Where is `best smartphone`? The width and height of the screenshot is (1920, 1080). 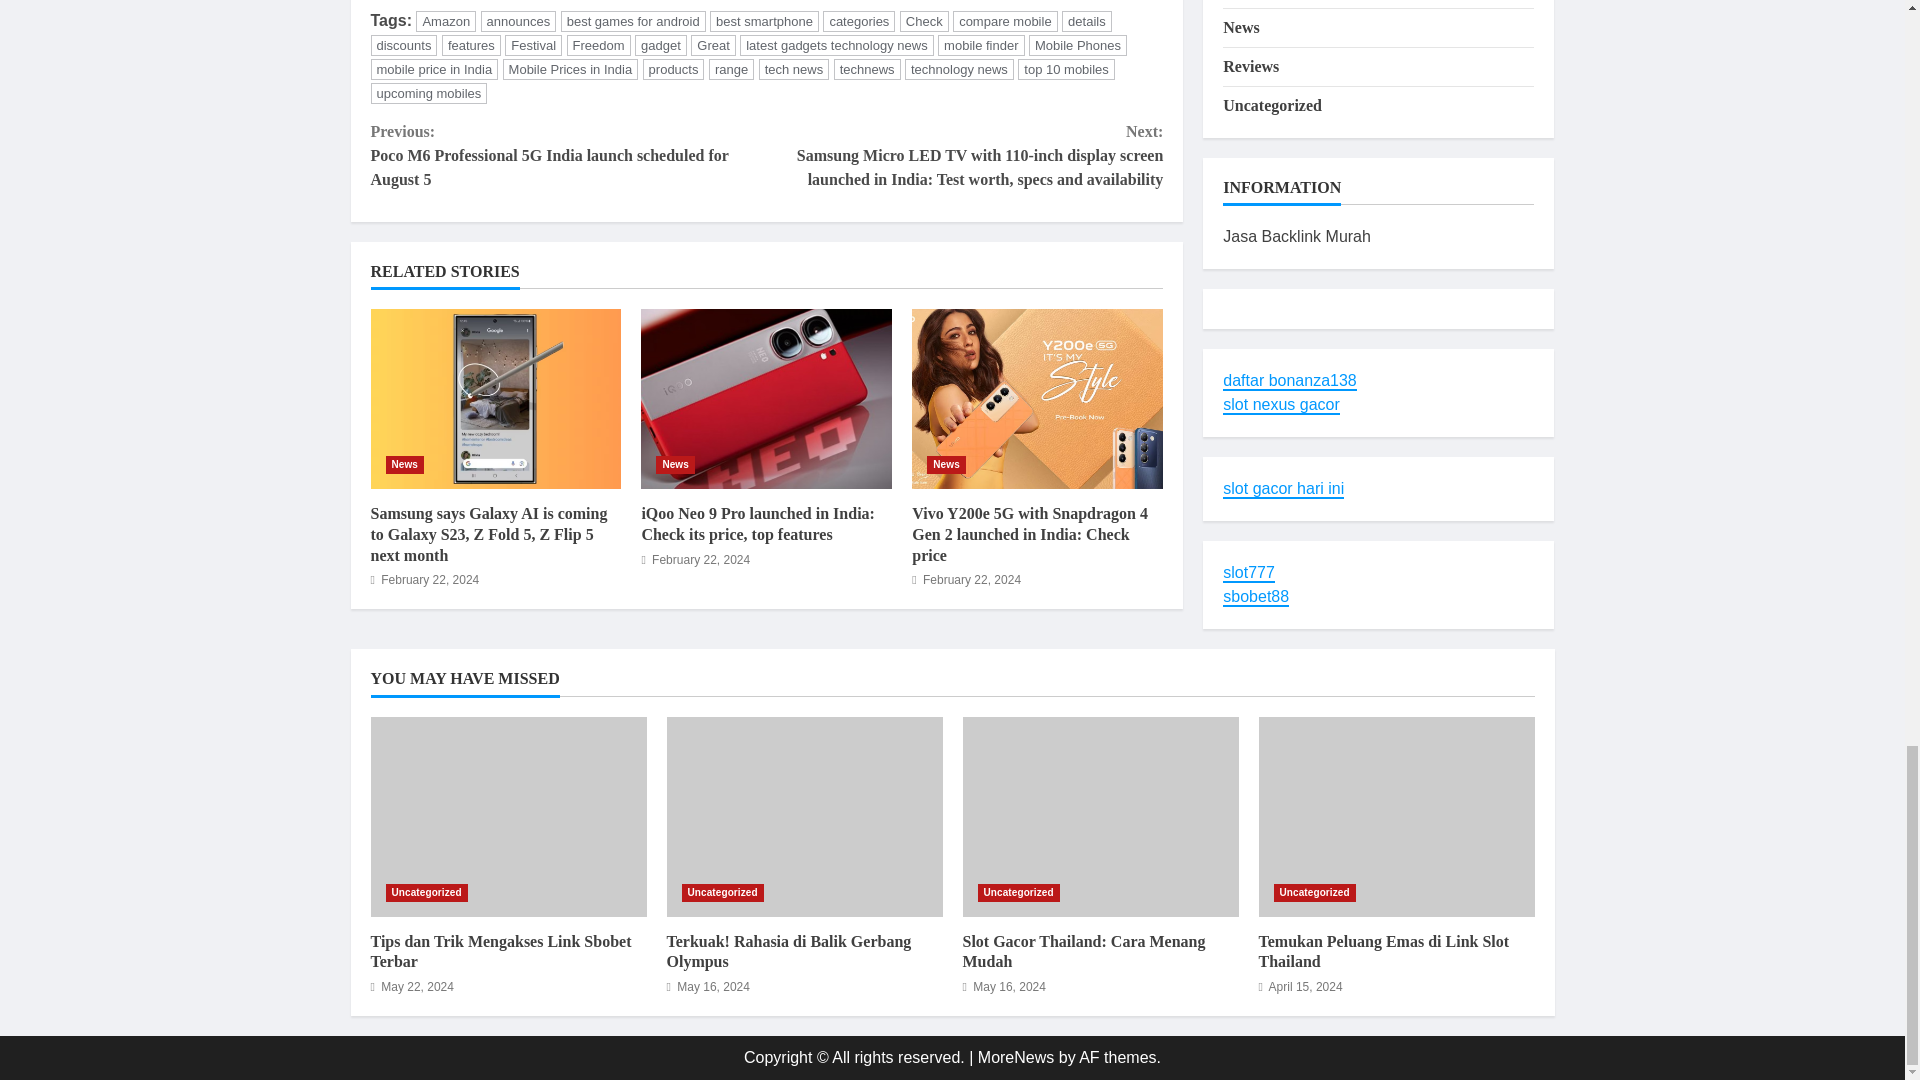
best smartphone is located at coordinates (764, 21).